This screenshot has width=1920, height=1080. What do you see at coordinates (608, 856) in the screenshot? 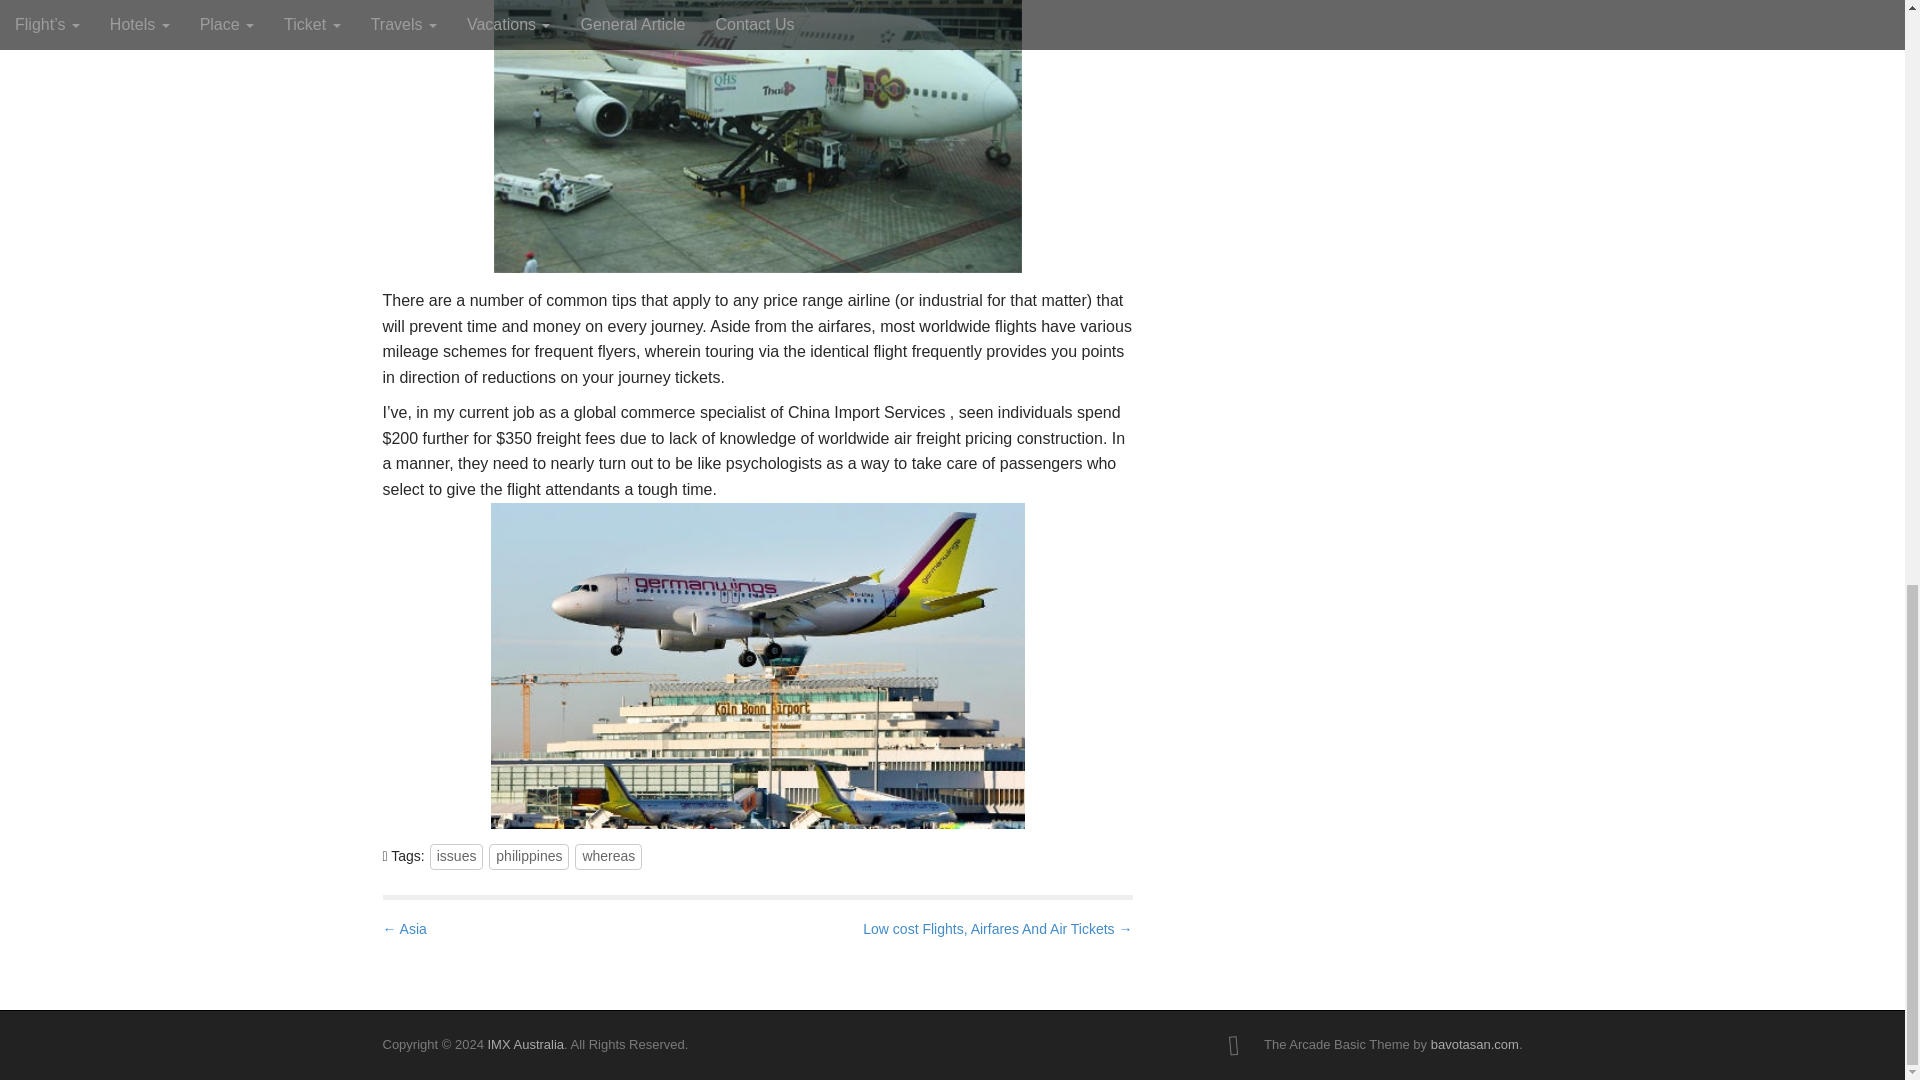
I see `whereas` at bounding box center [608, 856].